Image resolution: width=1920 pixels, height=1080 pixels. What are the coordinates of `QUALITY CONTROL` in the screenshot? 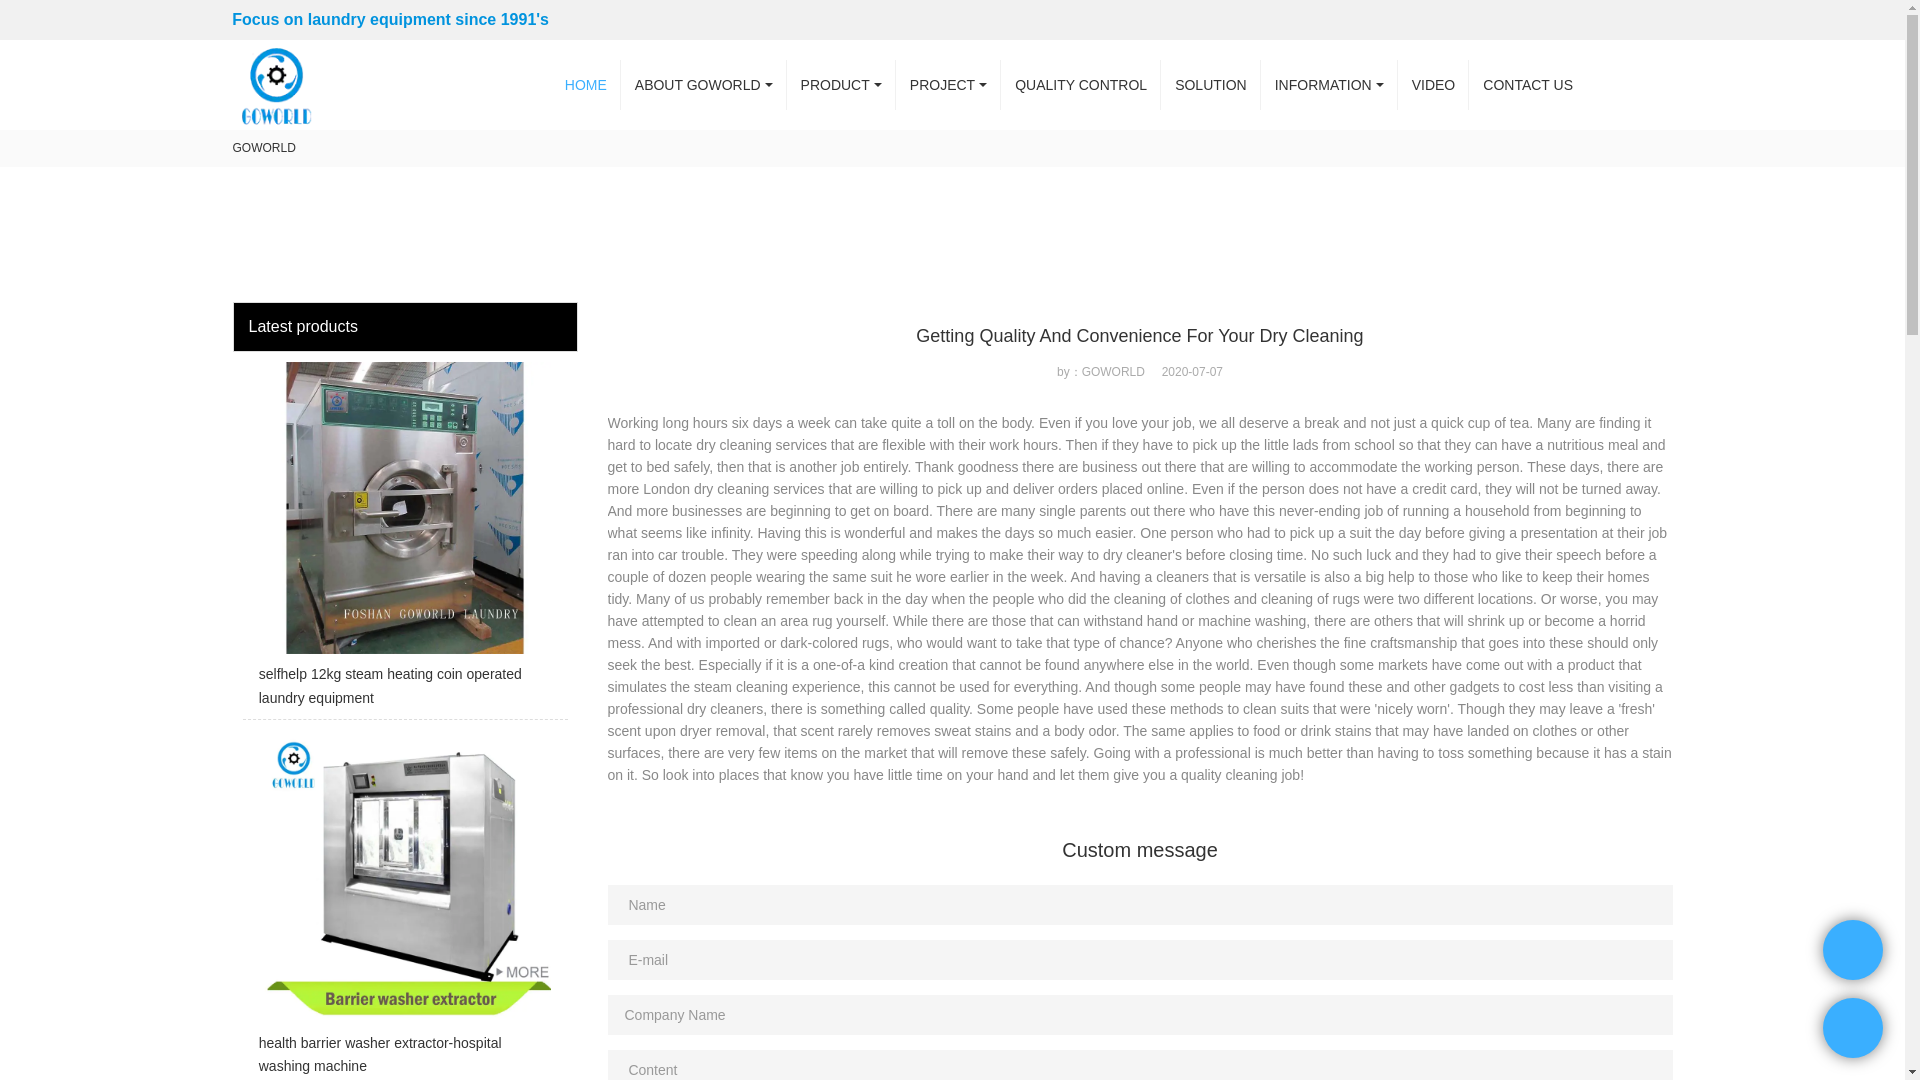 It's located at (1080, 84).